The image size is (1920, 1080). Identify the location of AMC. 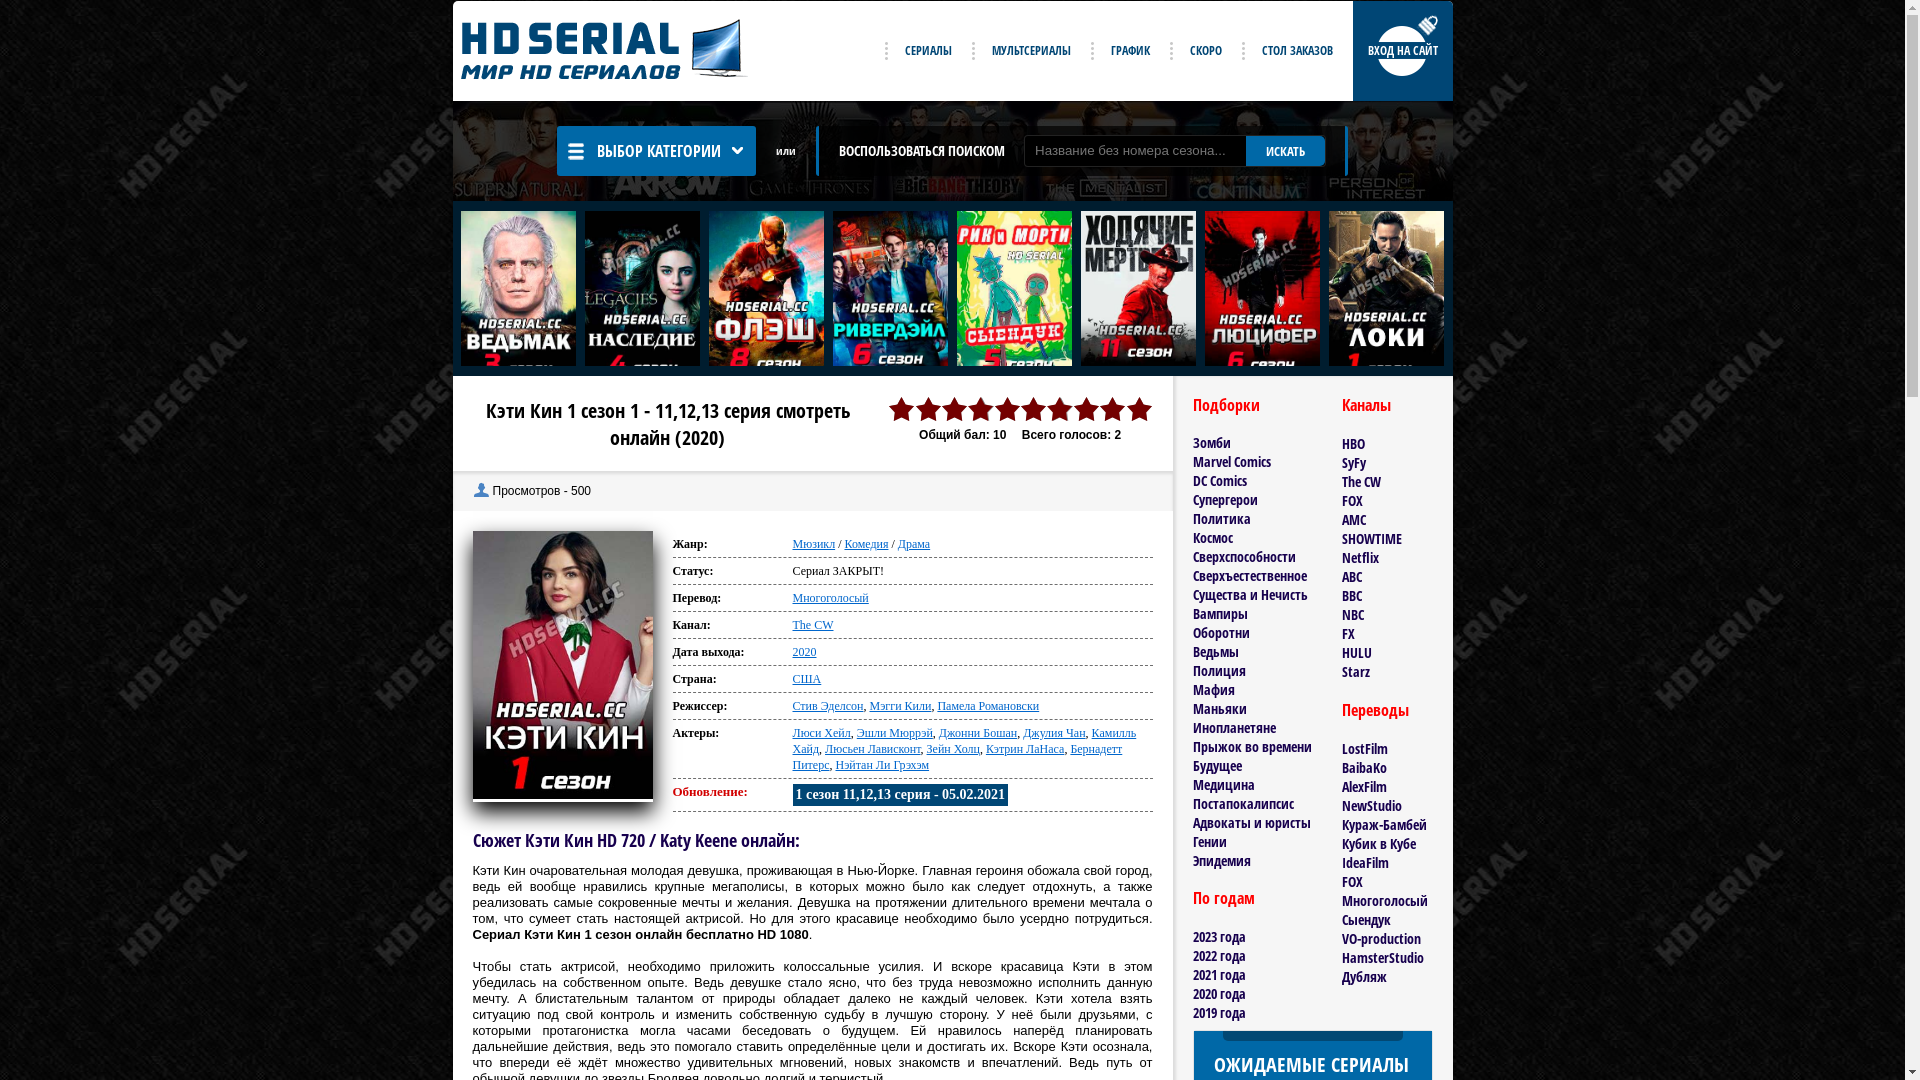
(1354, 520).